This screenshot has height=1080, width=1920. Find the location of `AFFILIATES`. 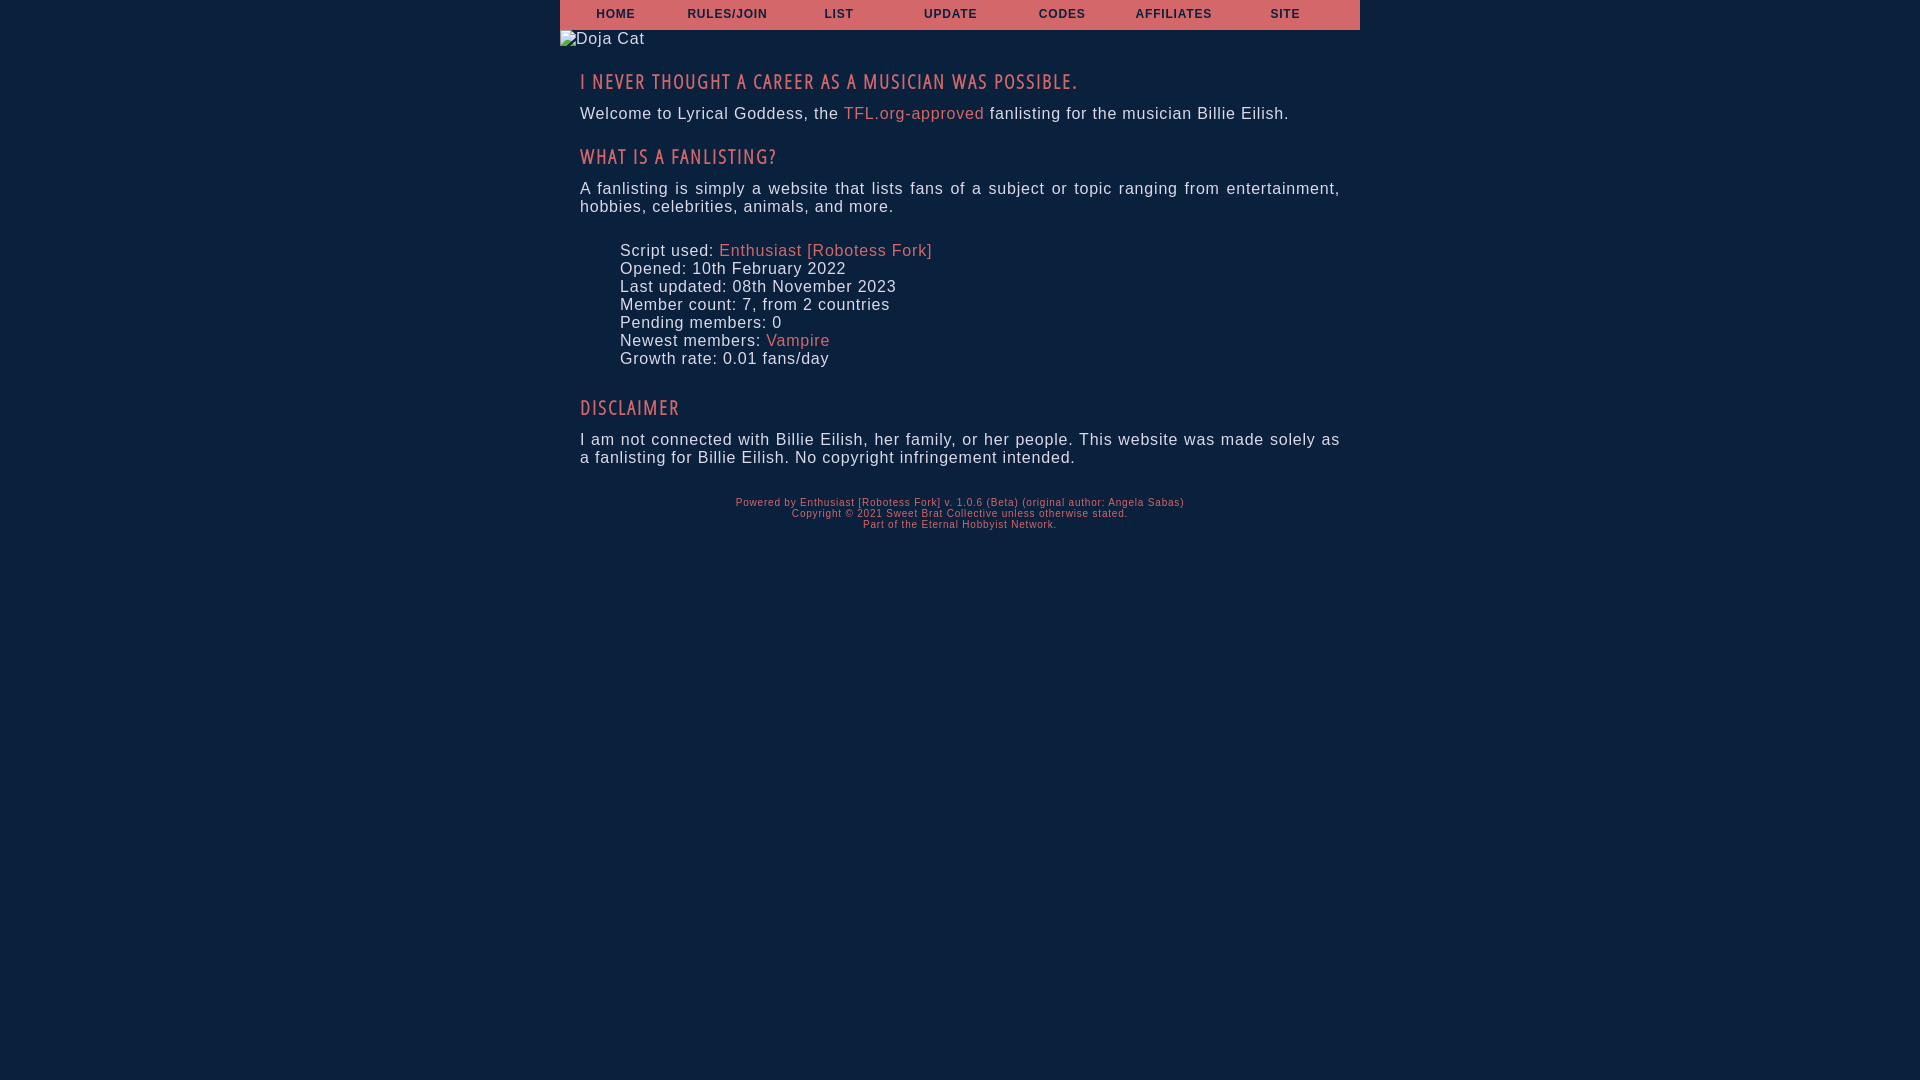

AFFILIATES is located at coordinates (1174, 14).